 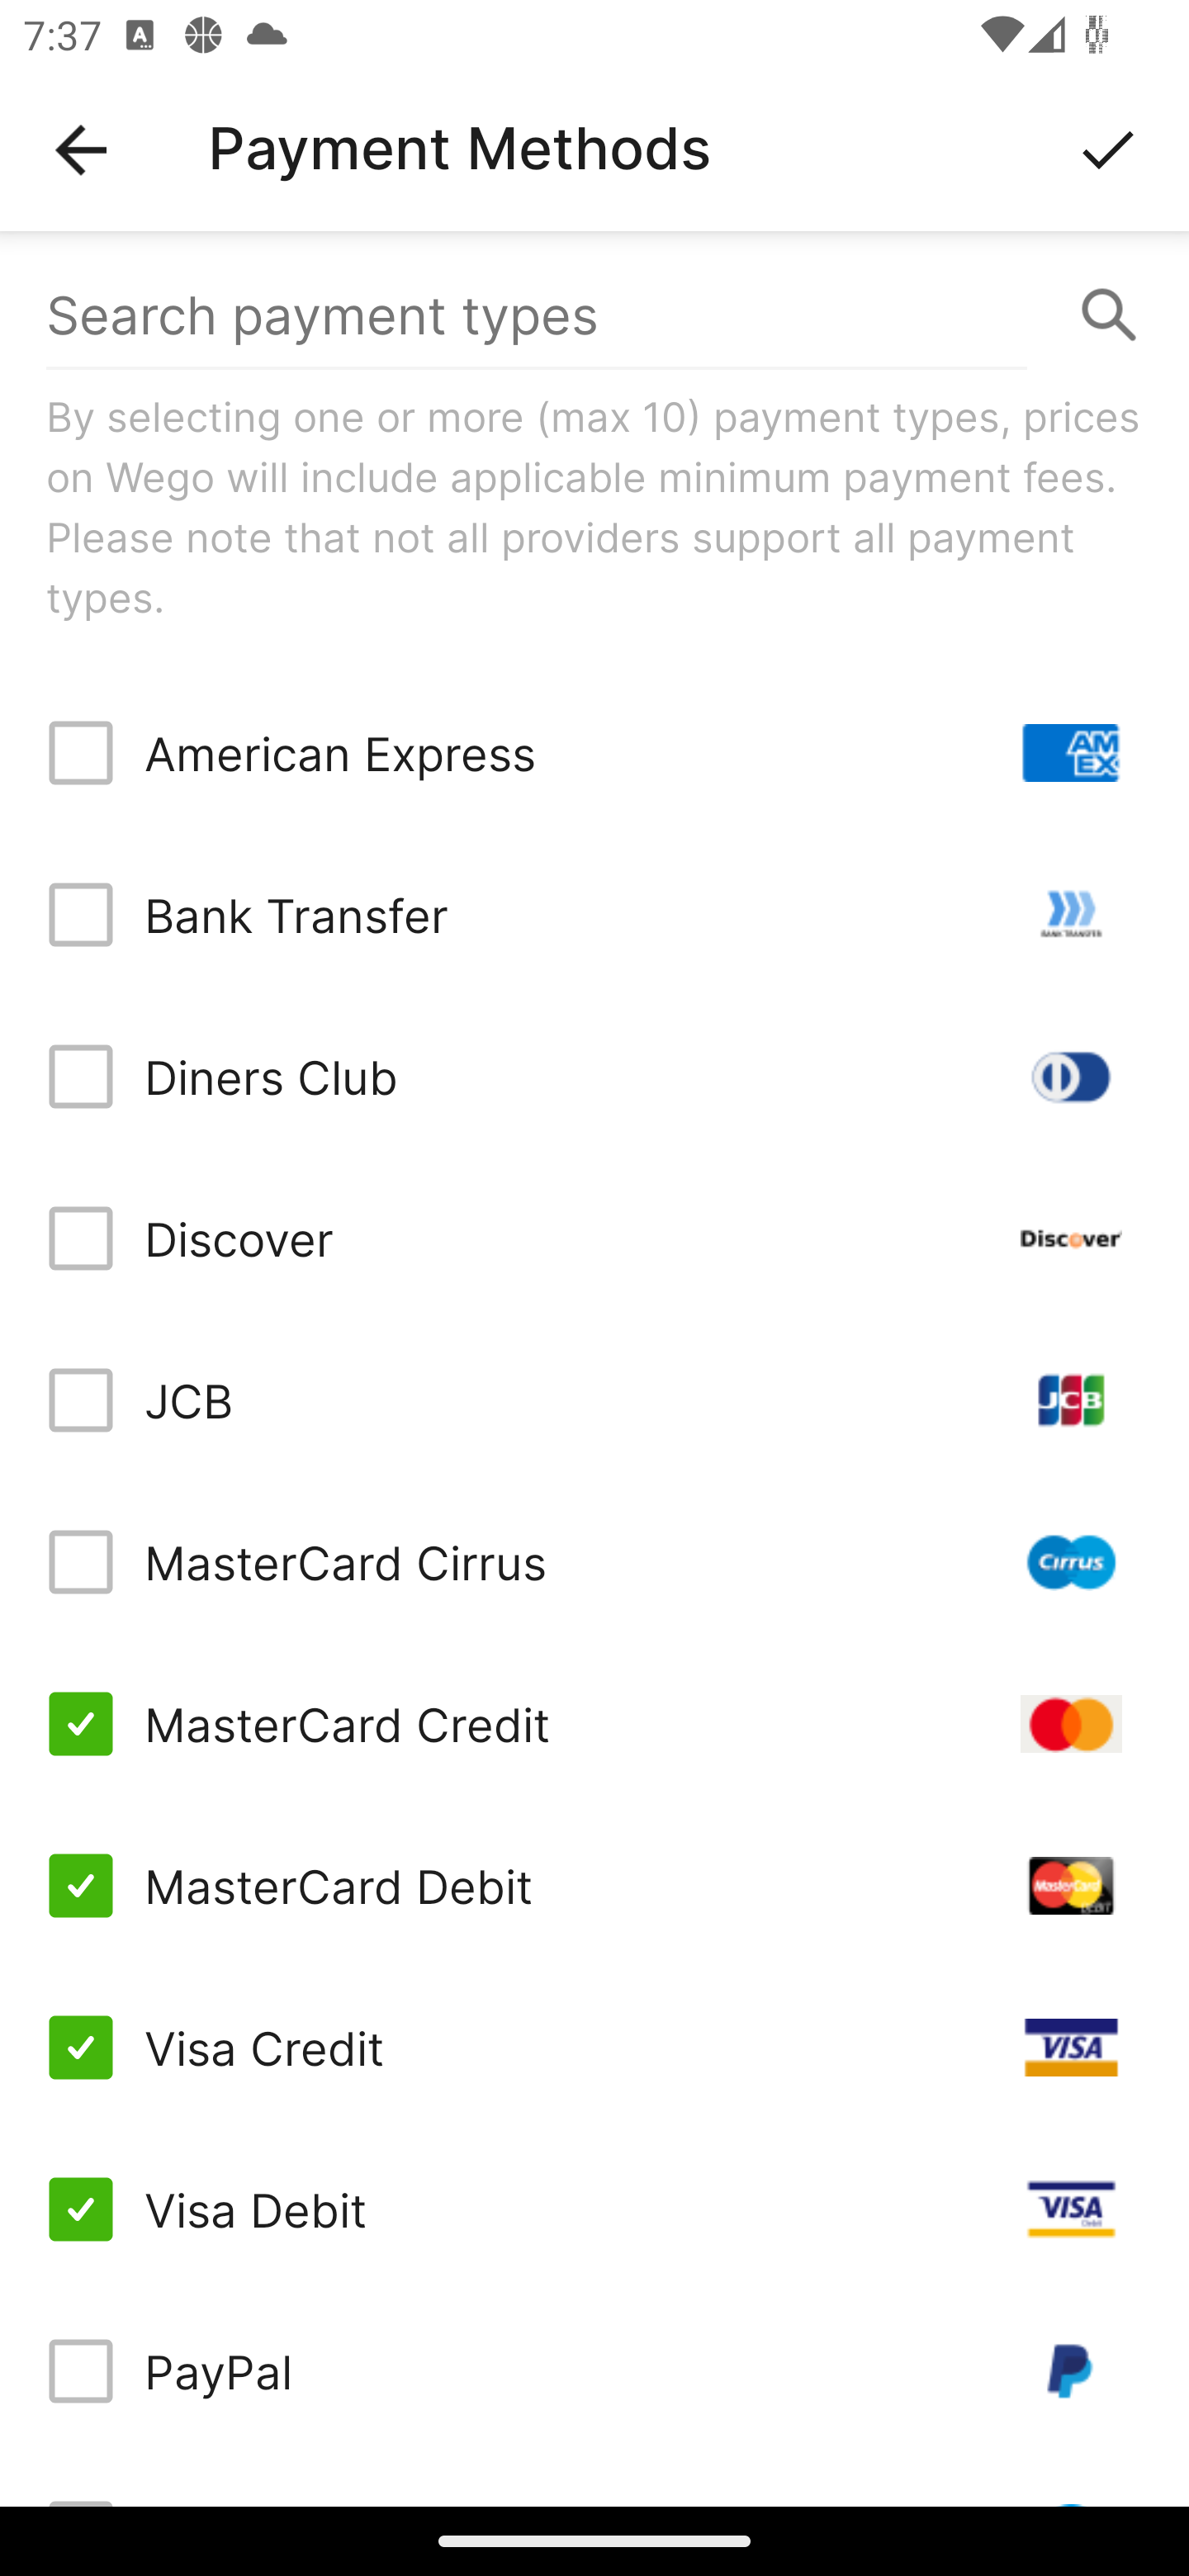 I want to click on MasterCard Credit, so click(x=594, y=1724).